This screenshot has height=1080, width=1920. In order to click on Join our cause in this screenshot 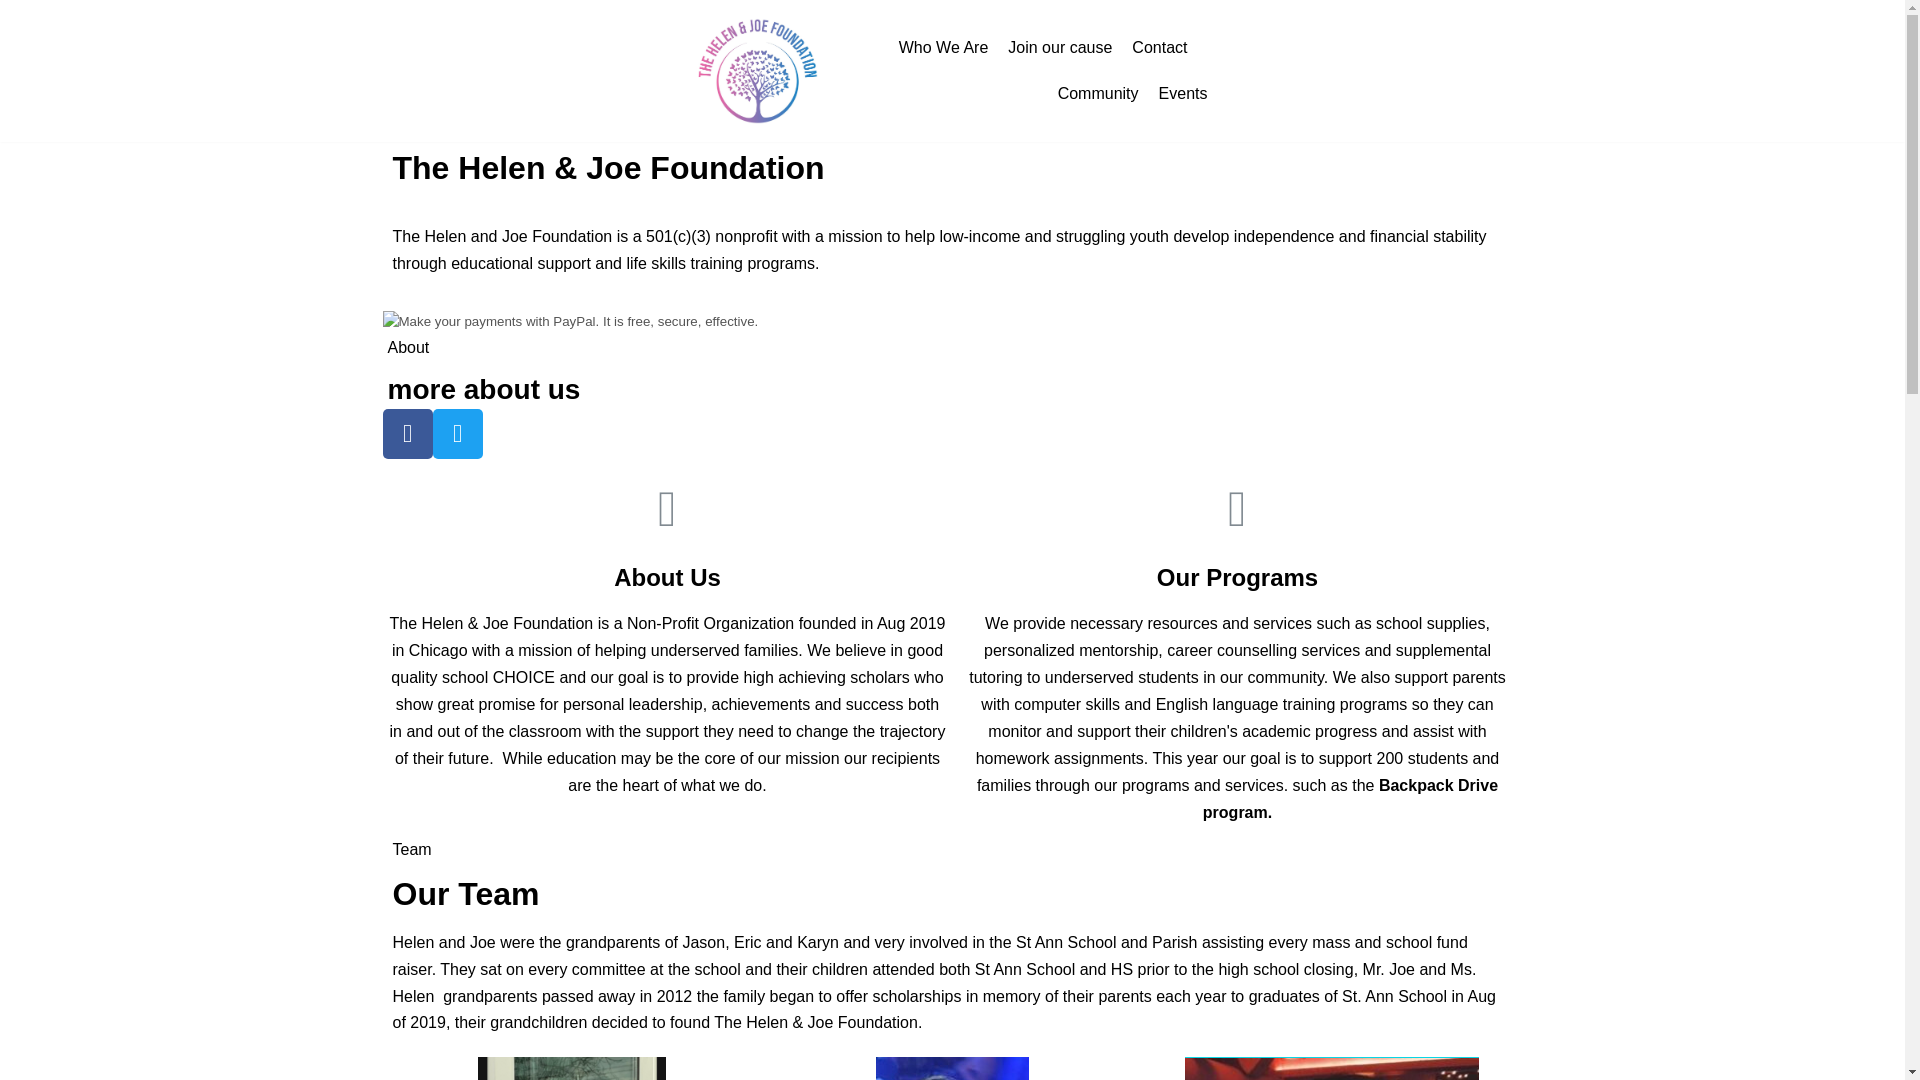, I will do `click(1060, 47)`.